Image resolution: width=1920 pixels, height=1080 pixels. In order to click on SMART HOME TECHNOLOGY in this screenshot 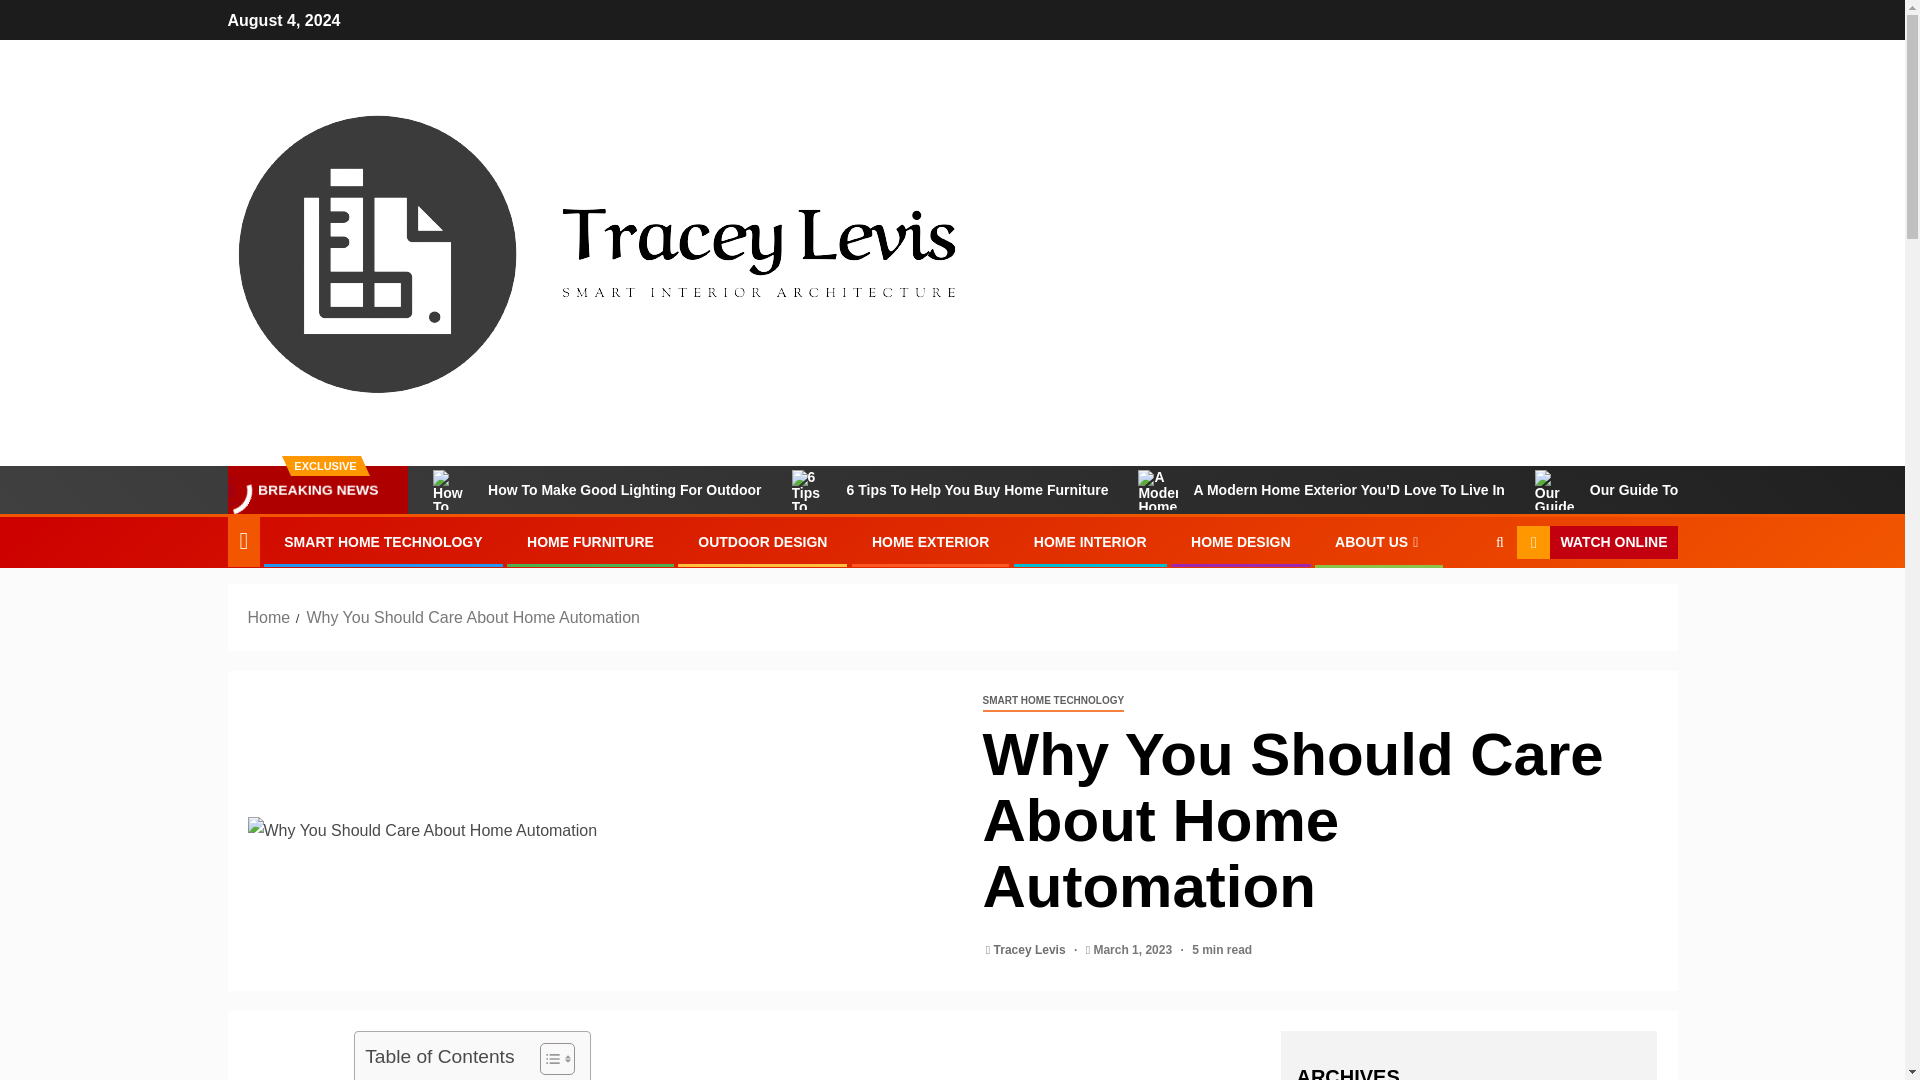, I will do `click(1052, 701)`.